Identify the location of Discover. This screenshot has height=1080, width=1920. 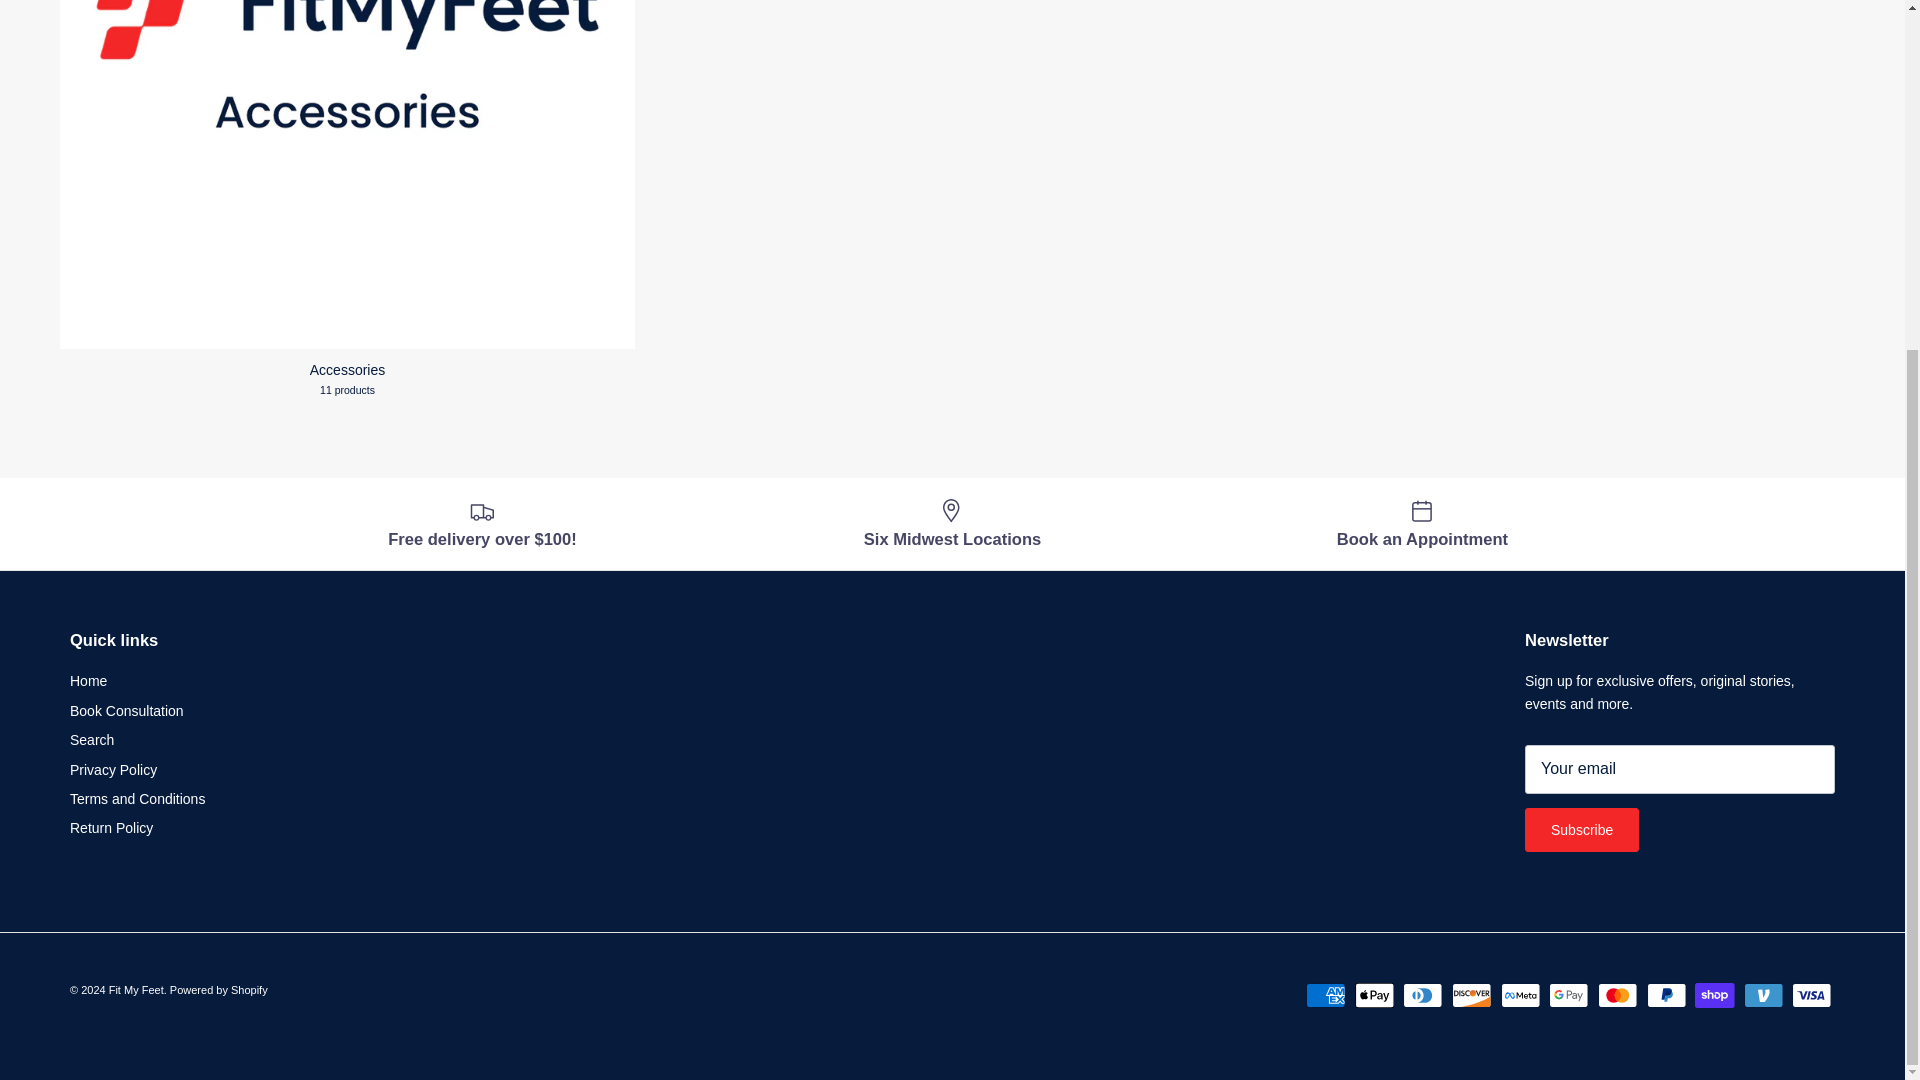
(1471, 994).